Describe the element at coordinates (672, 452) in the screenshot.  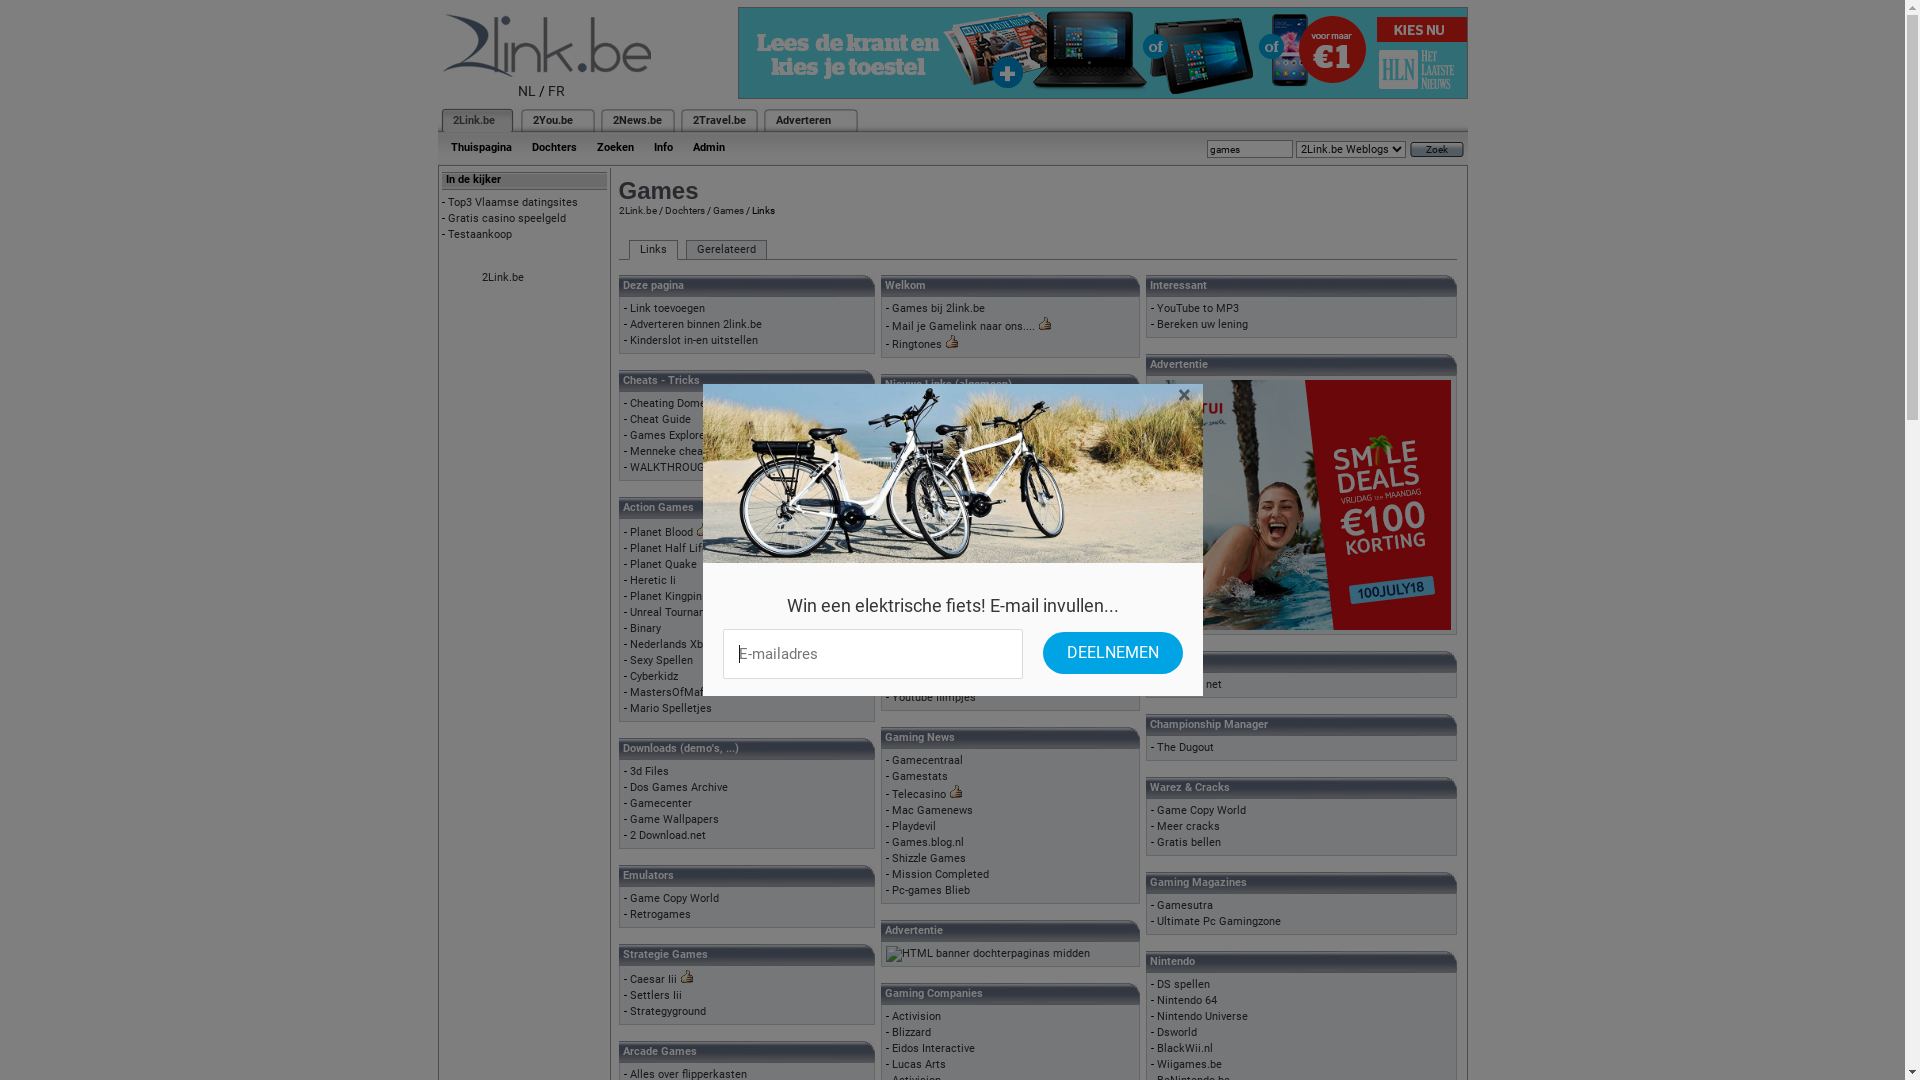
I see `Menneke cheats` at that location.